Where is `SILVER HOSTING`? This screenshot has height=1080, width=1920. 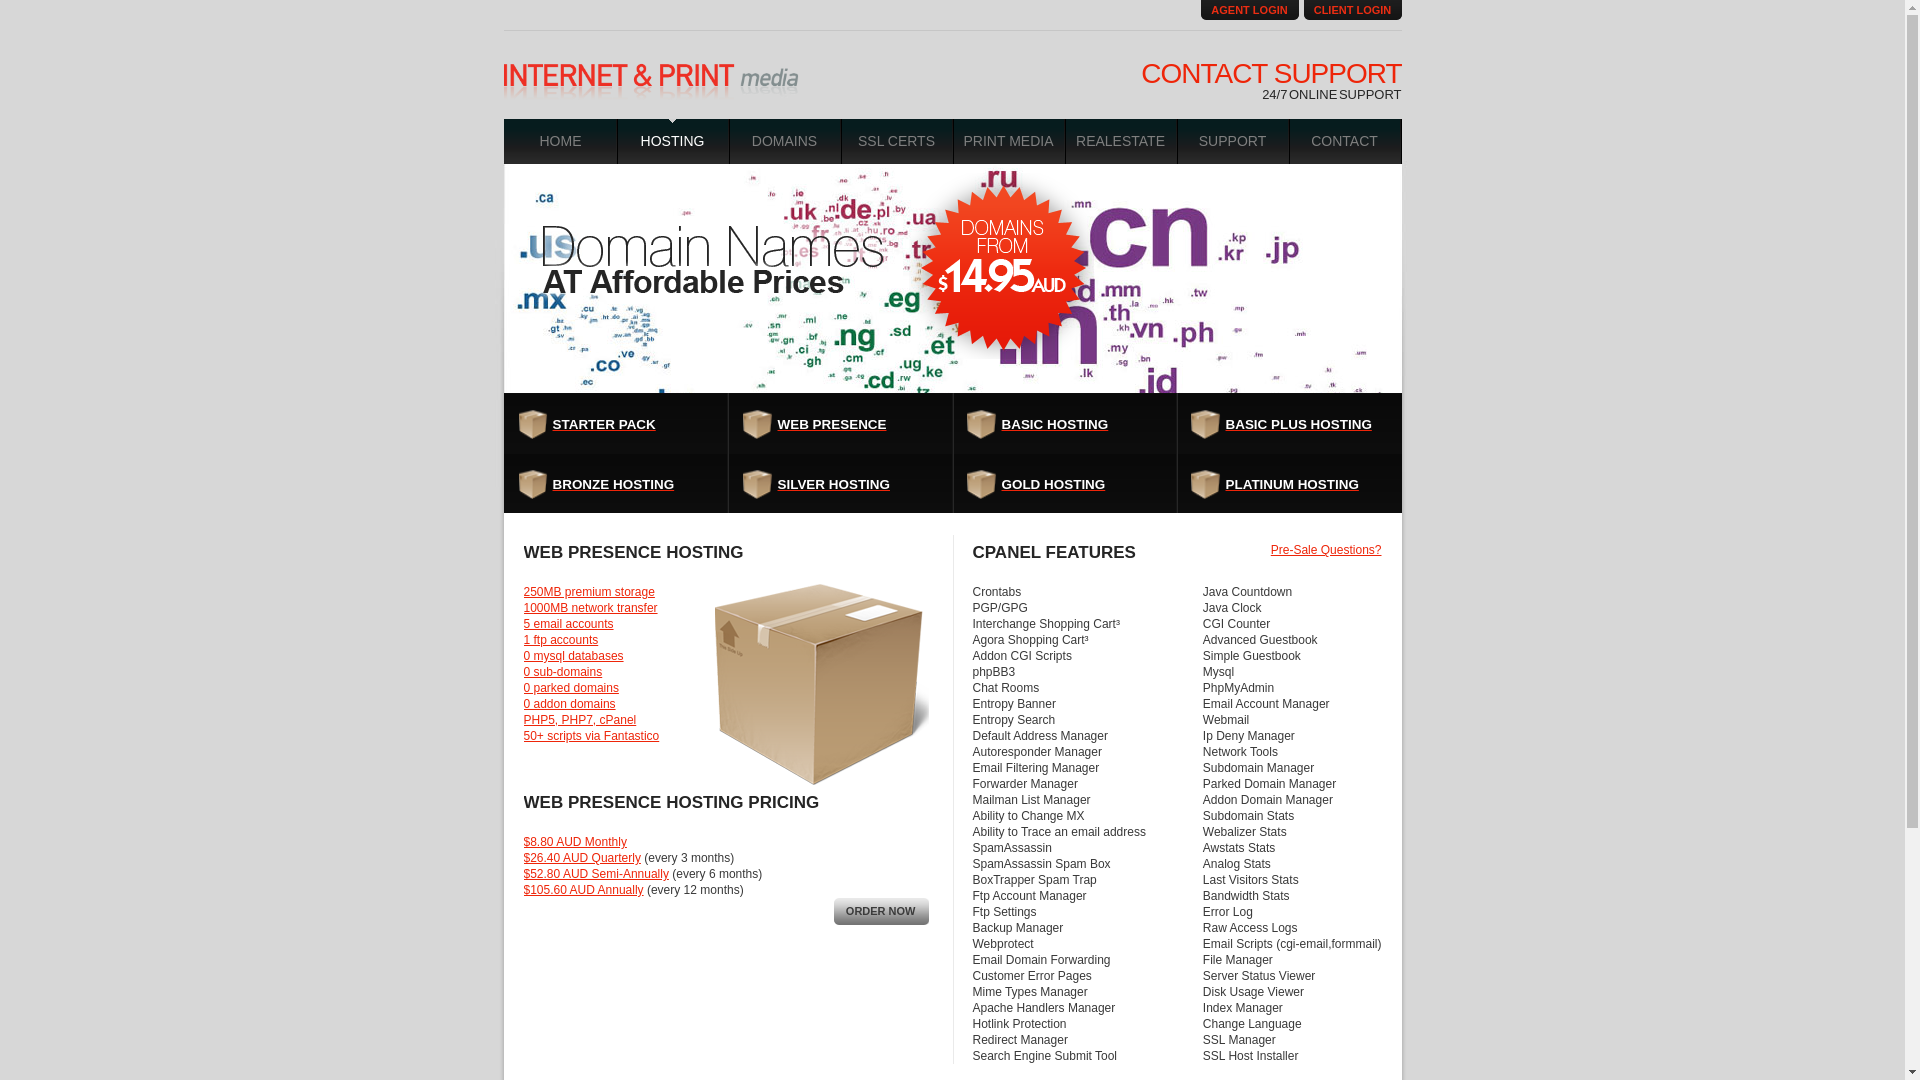
SILVER HOSTING is located at coordinates (834, 485).